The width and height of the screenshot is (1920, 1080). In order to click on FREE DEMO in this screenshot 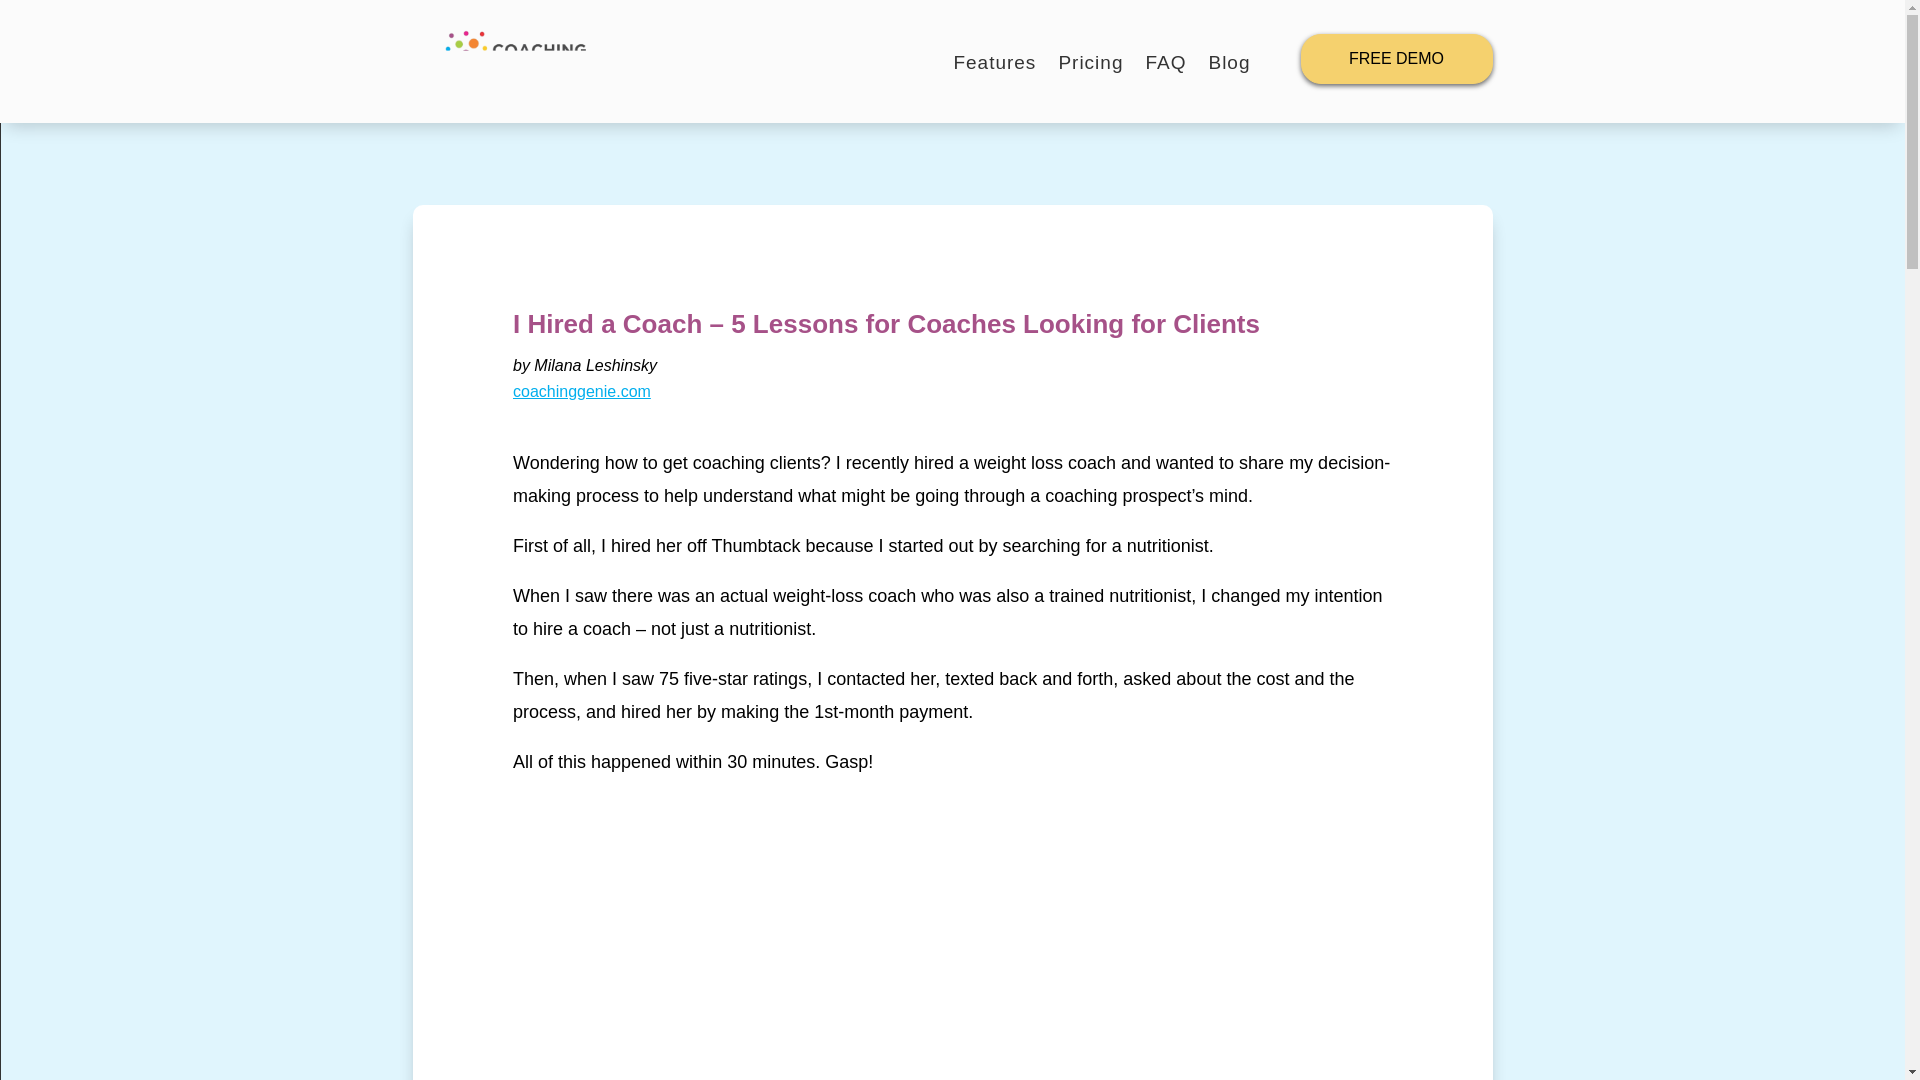, I will do `click(1395, 58)`.